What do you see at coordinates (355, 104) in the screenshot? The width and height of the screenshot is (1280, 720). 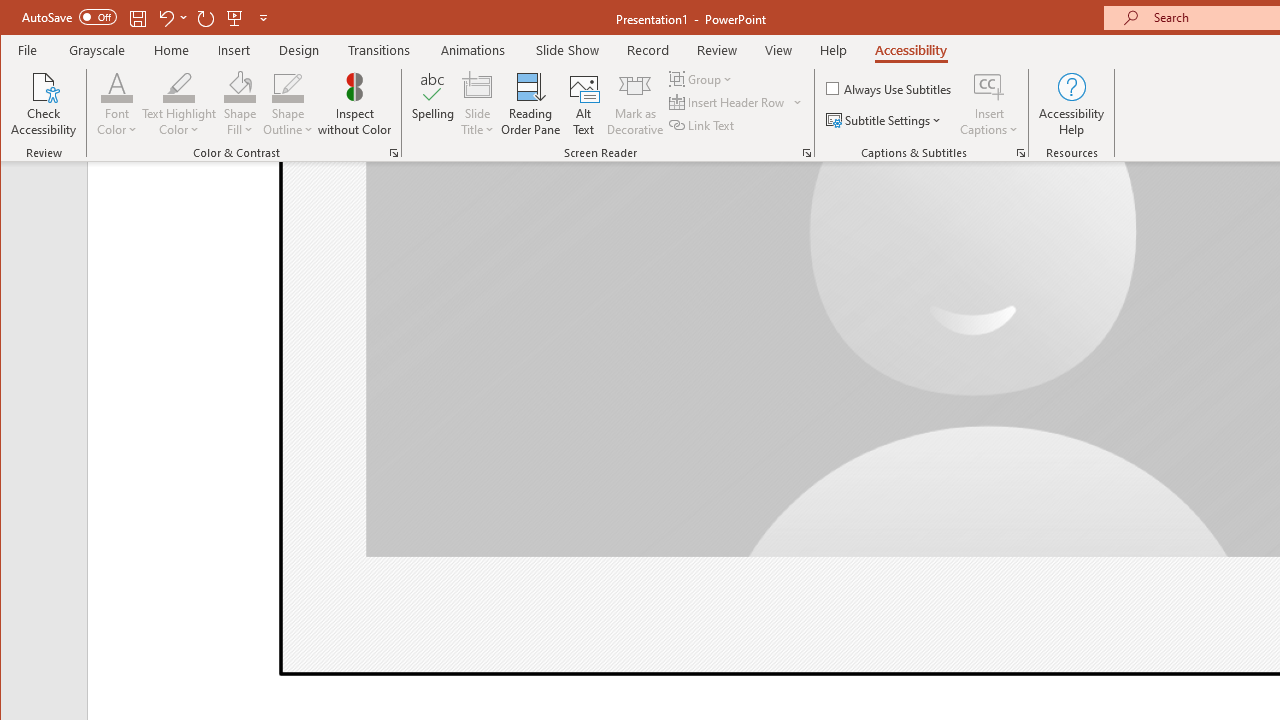 I see `Inspect without Color` at bounding box center [355, 104].